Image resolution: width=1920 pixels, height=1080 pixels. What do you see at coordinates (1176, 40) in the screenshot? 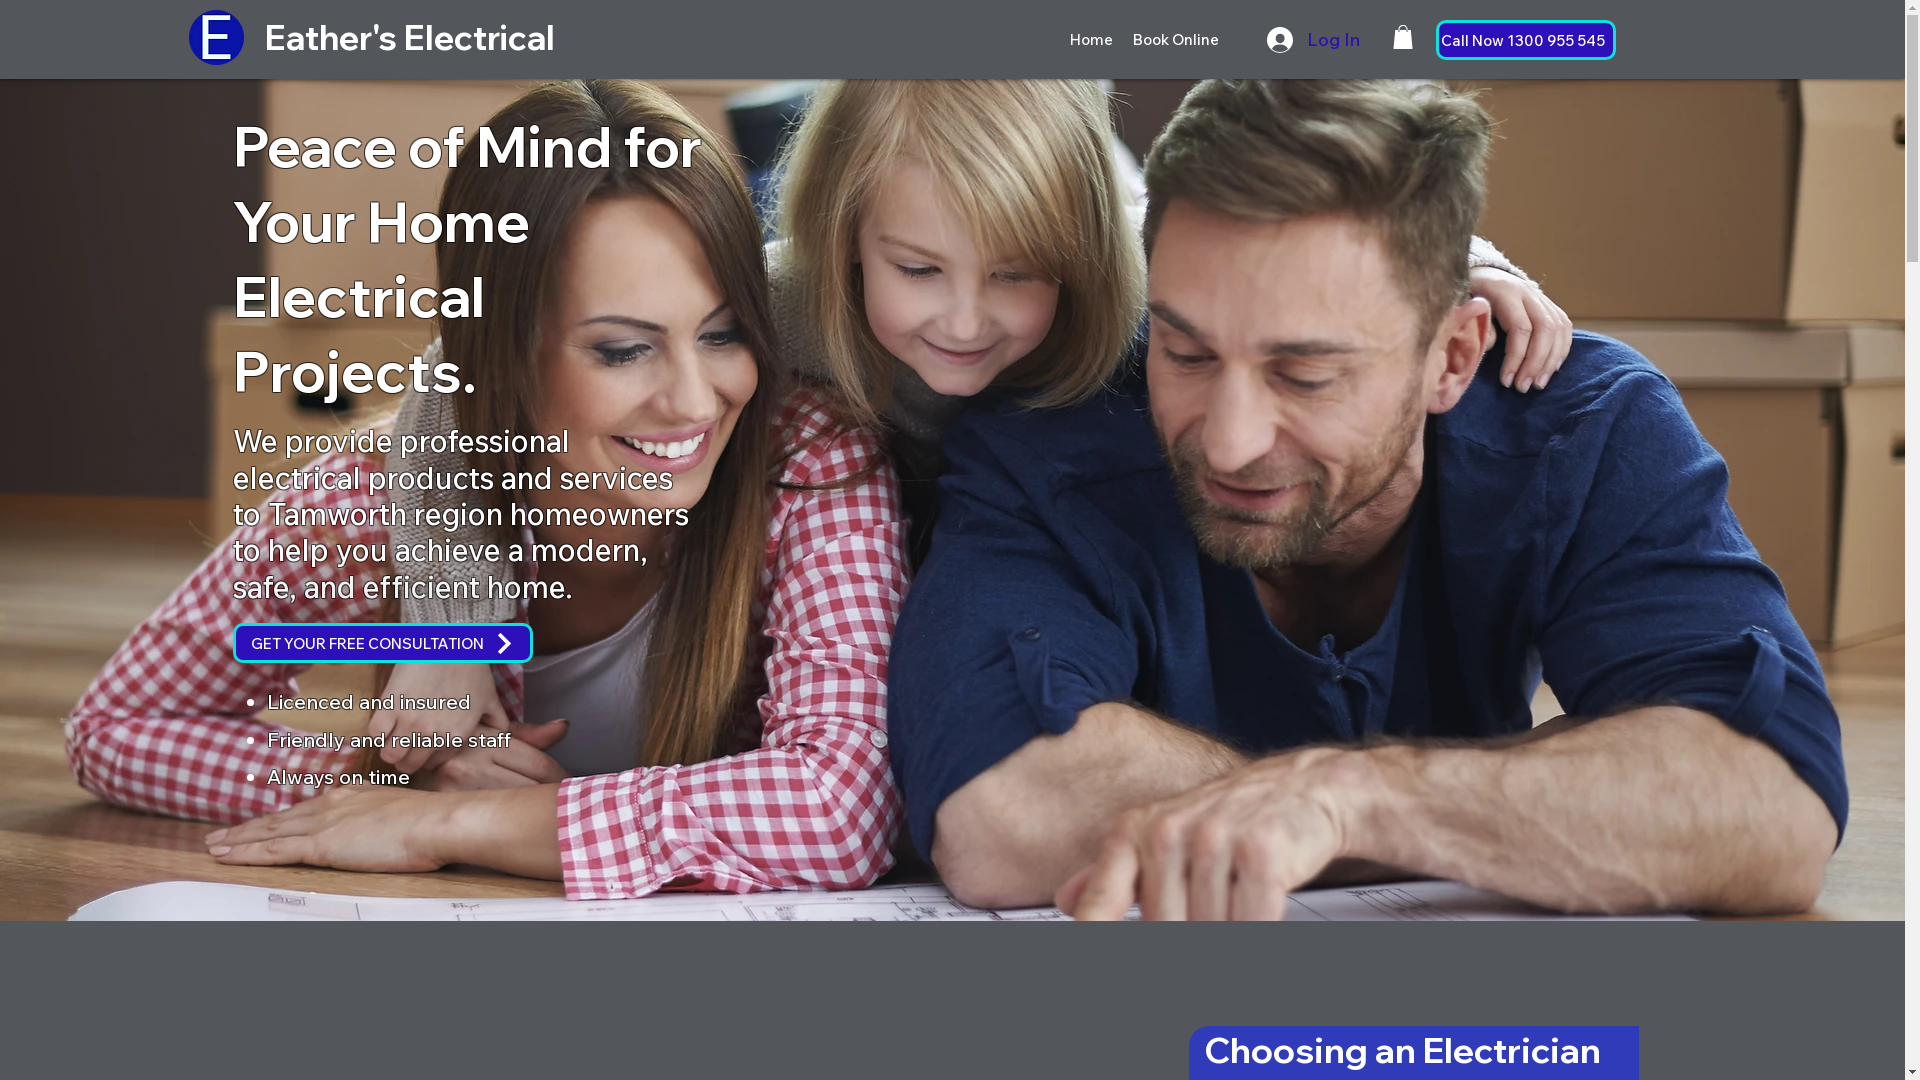
I see `Book Online` at bounding box center [1176, 40].